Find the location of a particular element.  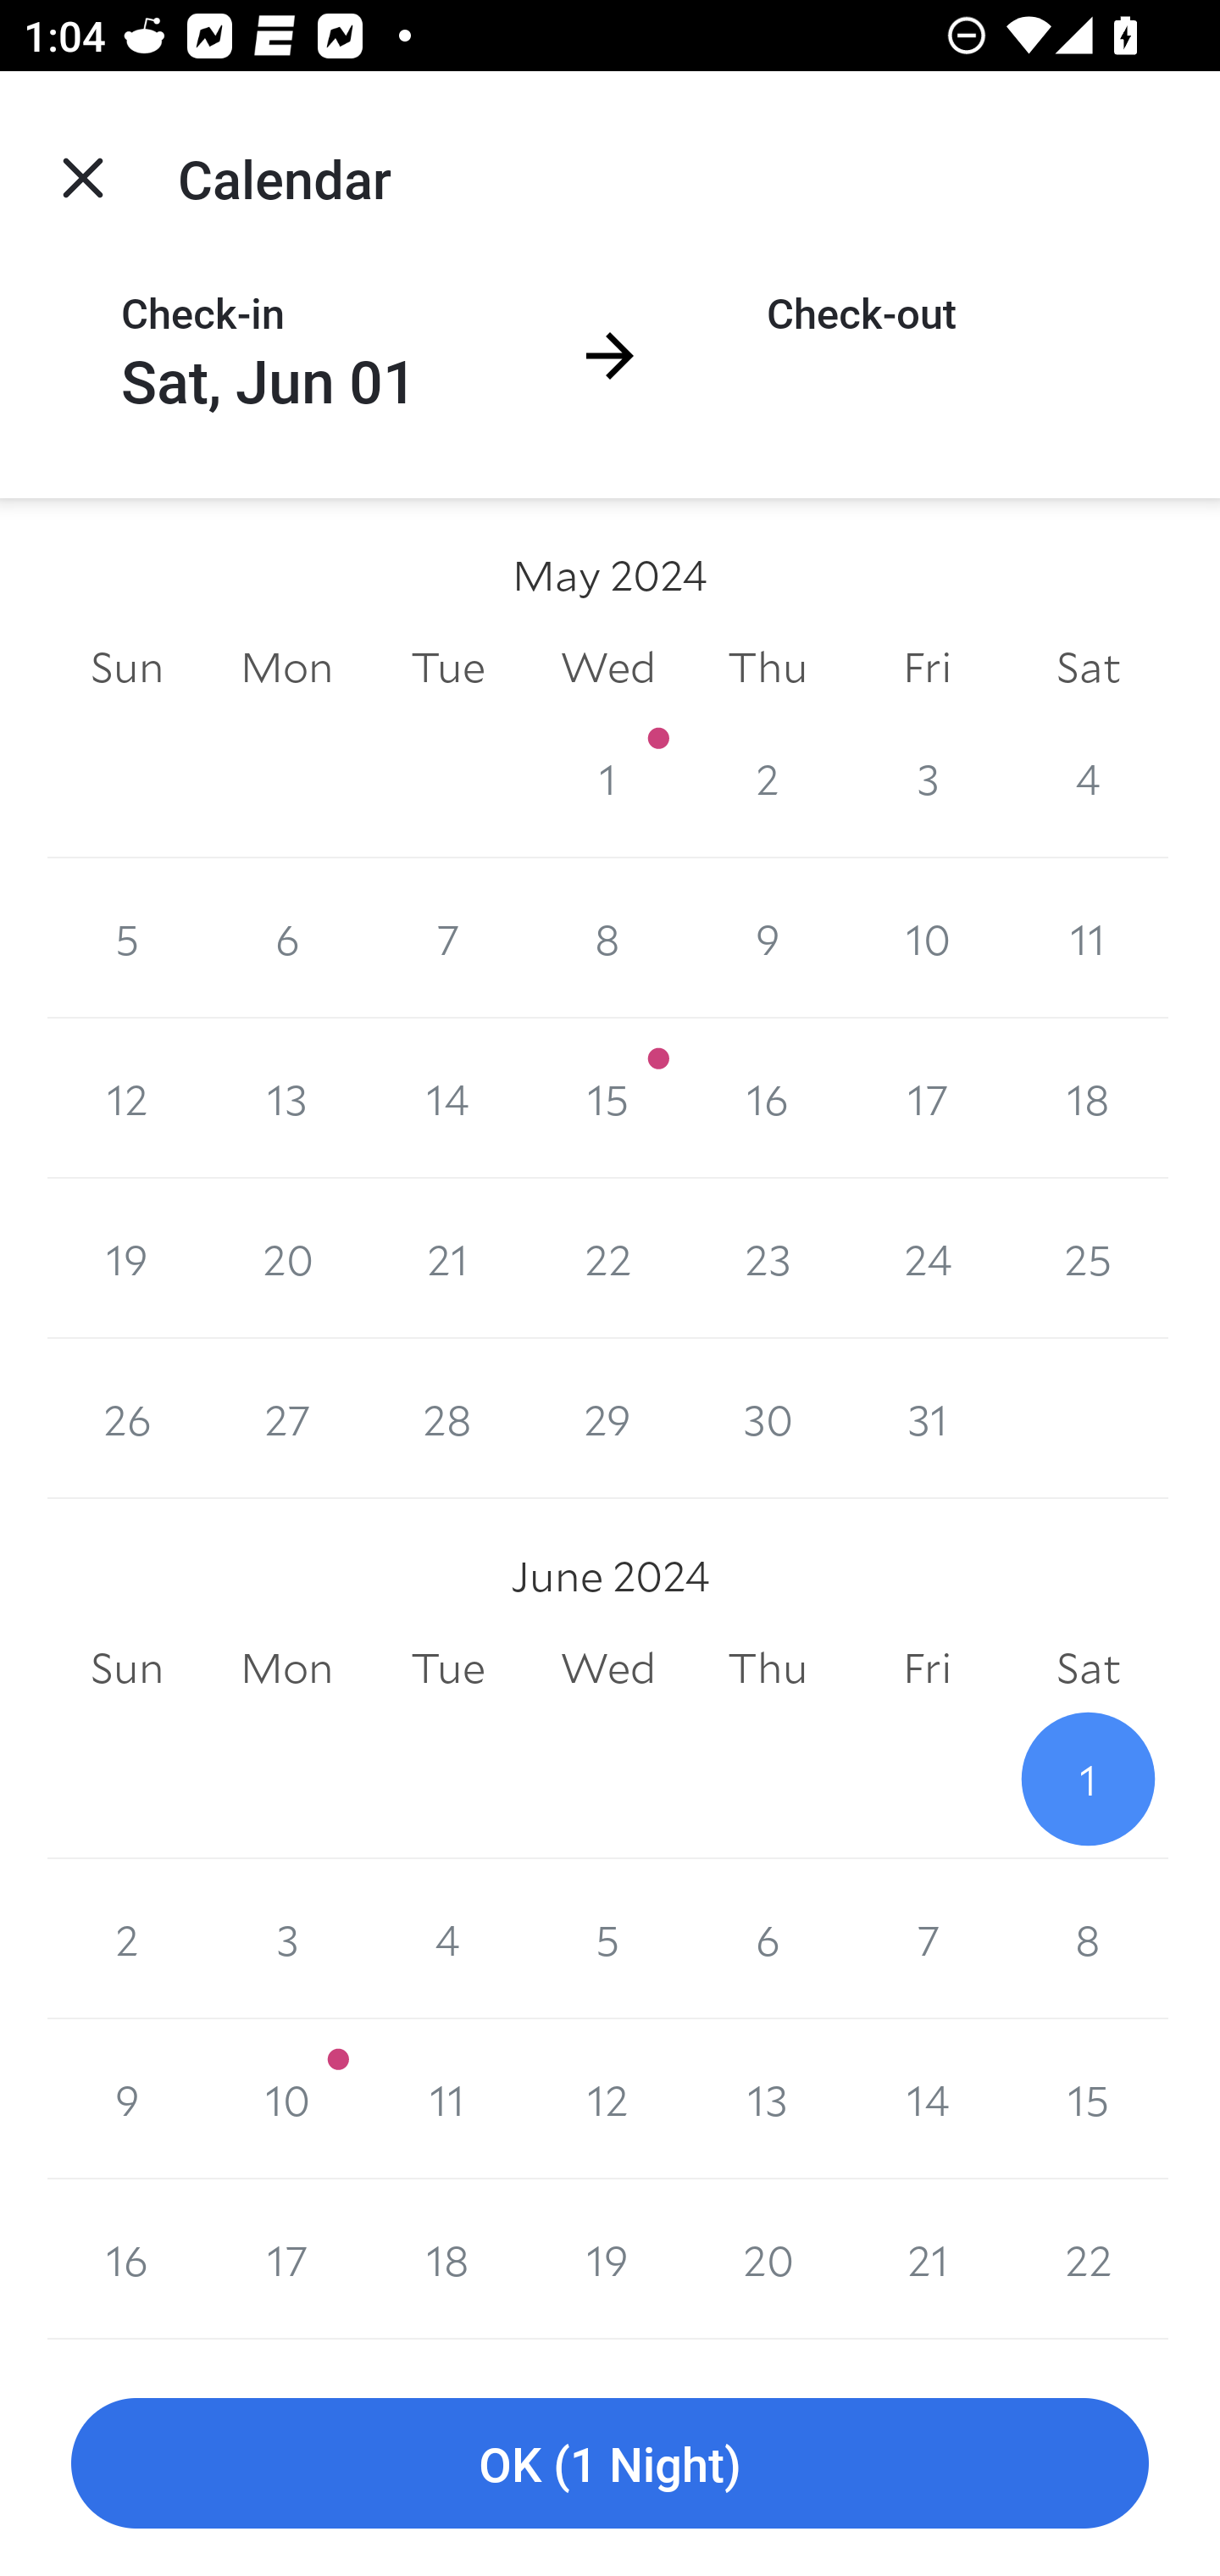

3 3 May 2024 is located at coordinates (927, 778).